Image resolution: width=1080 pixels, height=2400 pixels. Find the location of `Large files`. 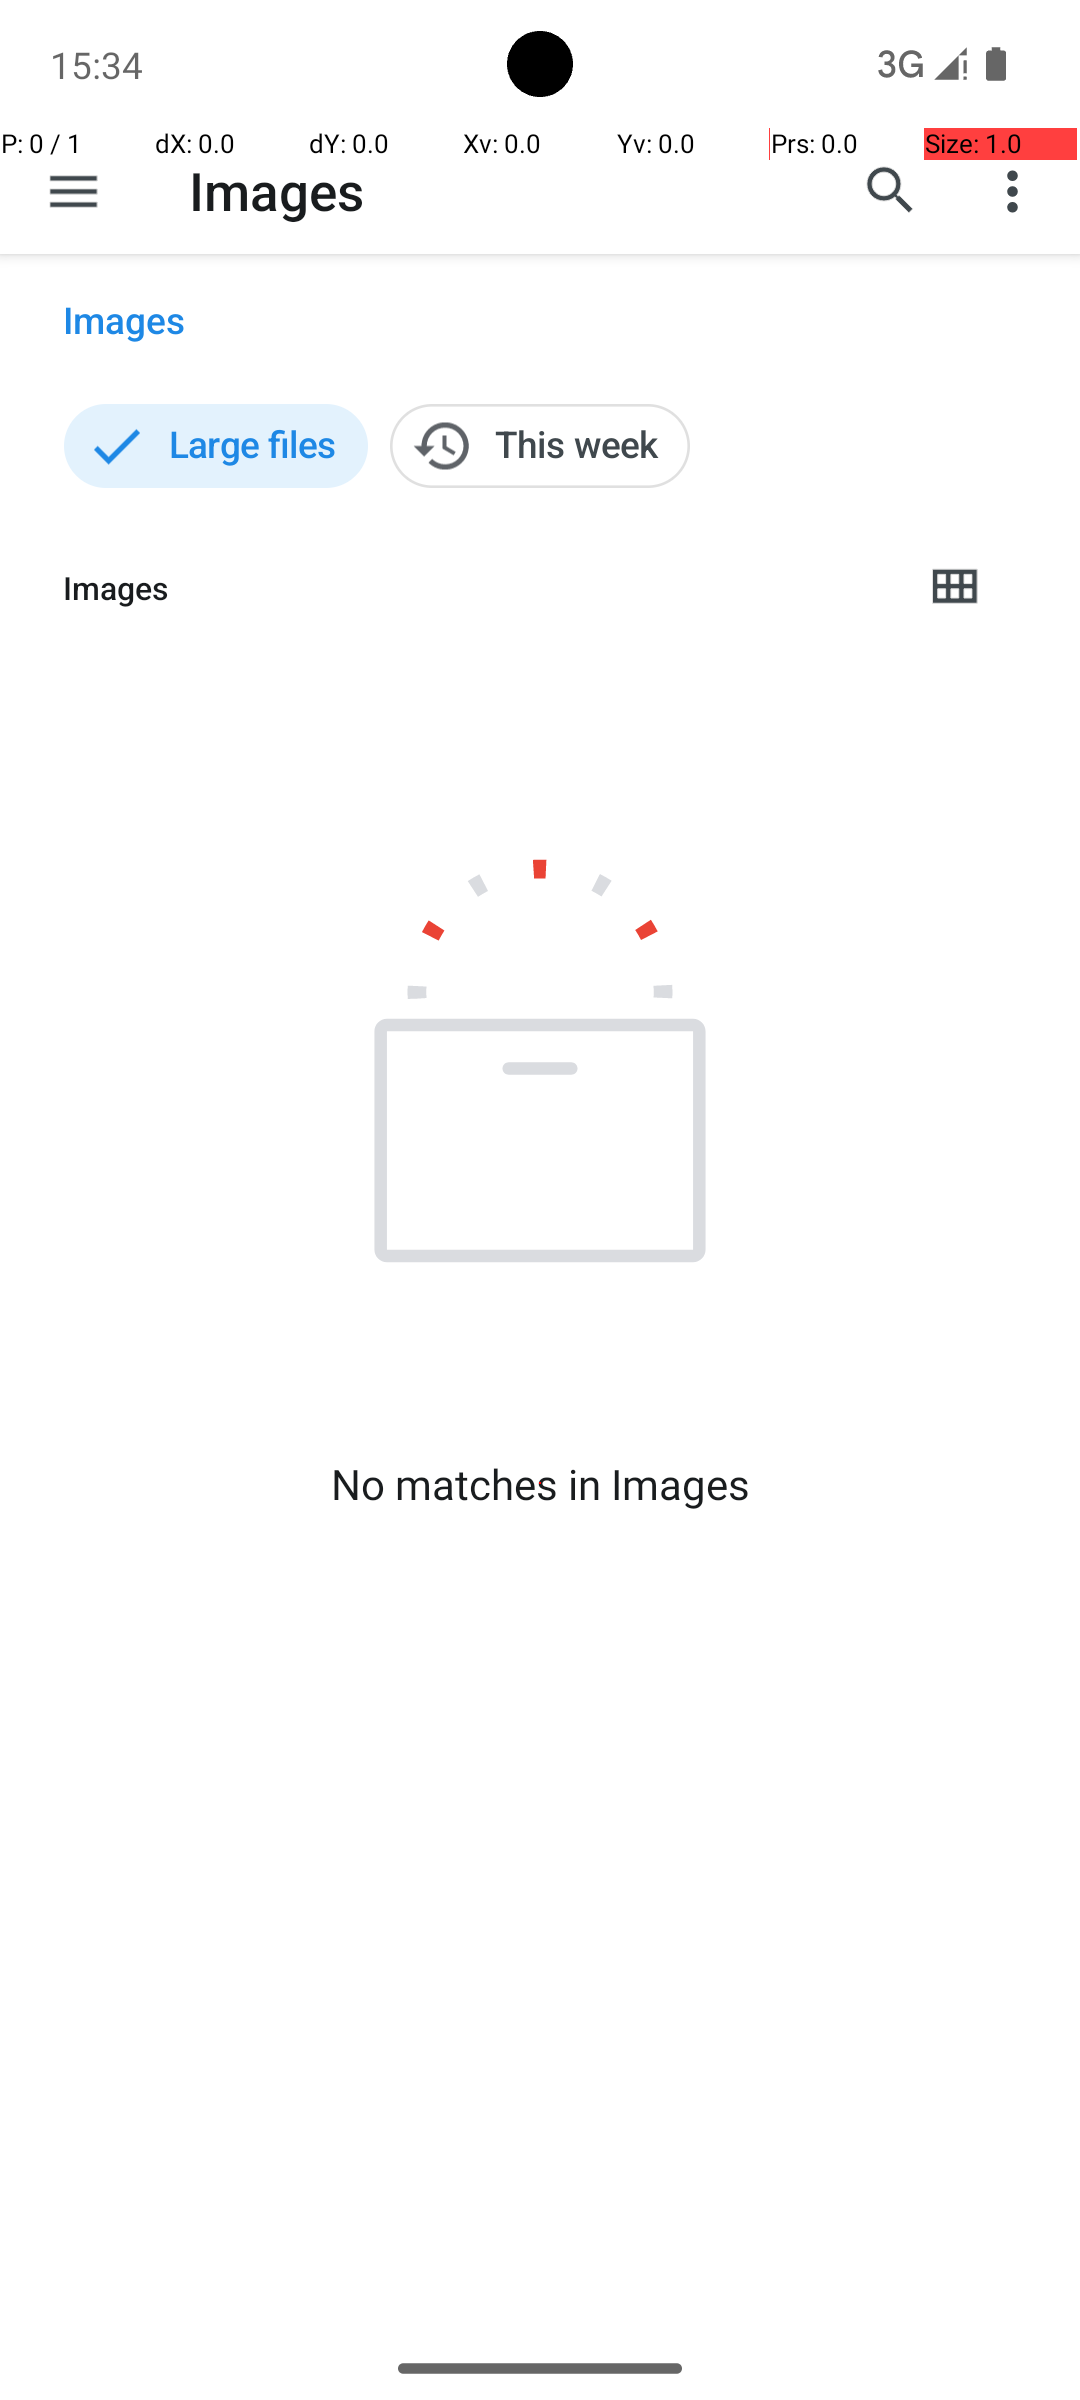

Large files is located at coordinates (216, 446).